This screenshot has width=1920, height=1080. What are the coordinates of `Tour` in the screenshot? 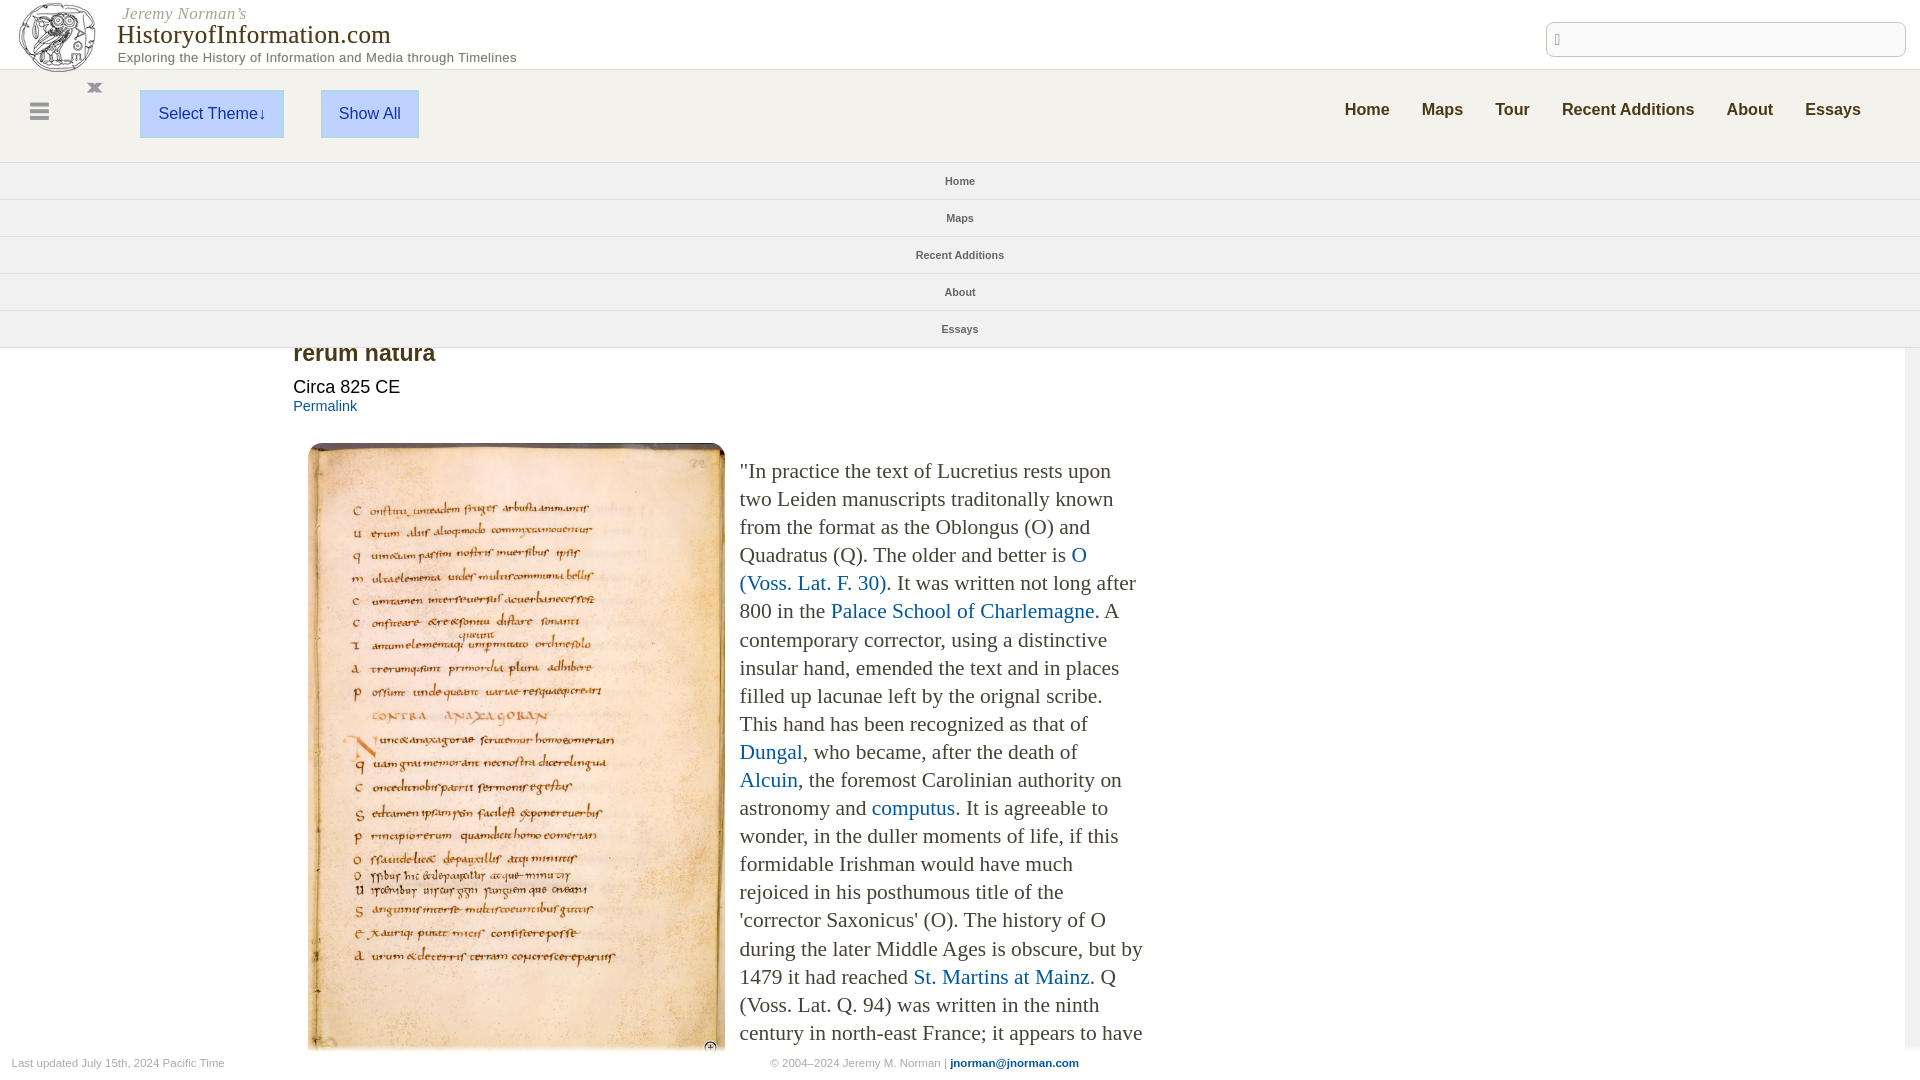 It's located at (1512, 108).